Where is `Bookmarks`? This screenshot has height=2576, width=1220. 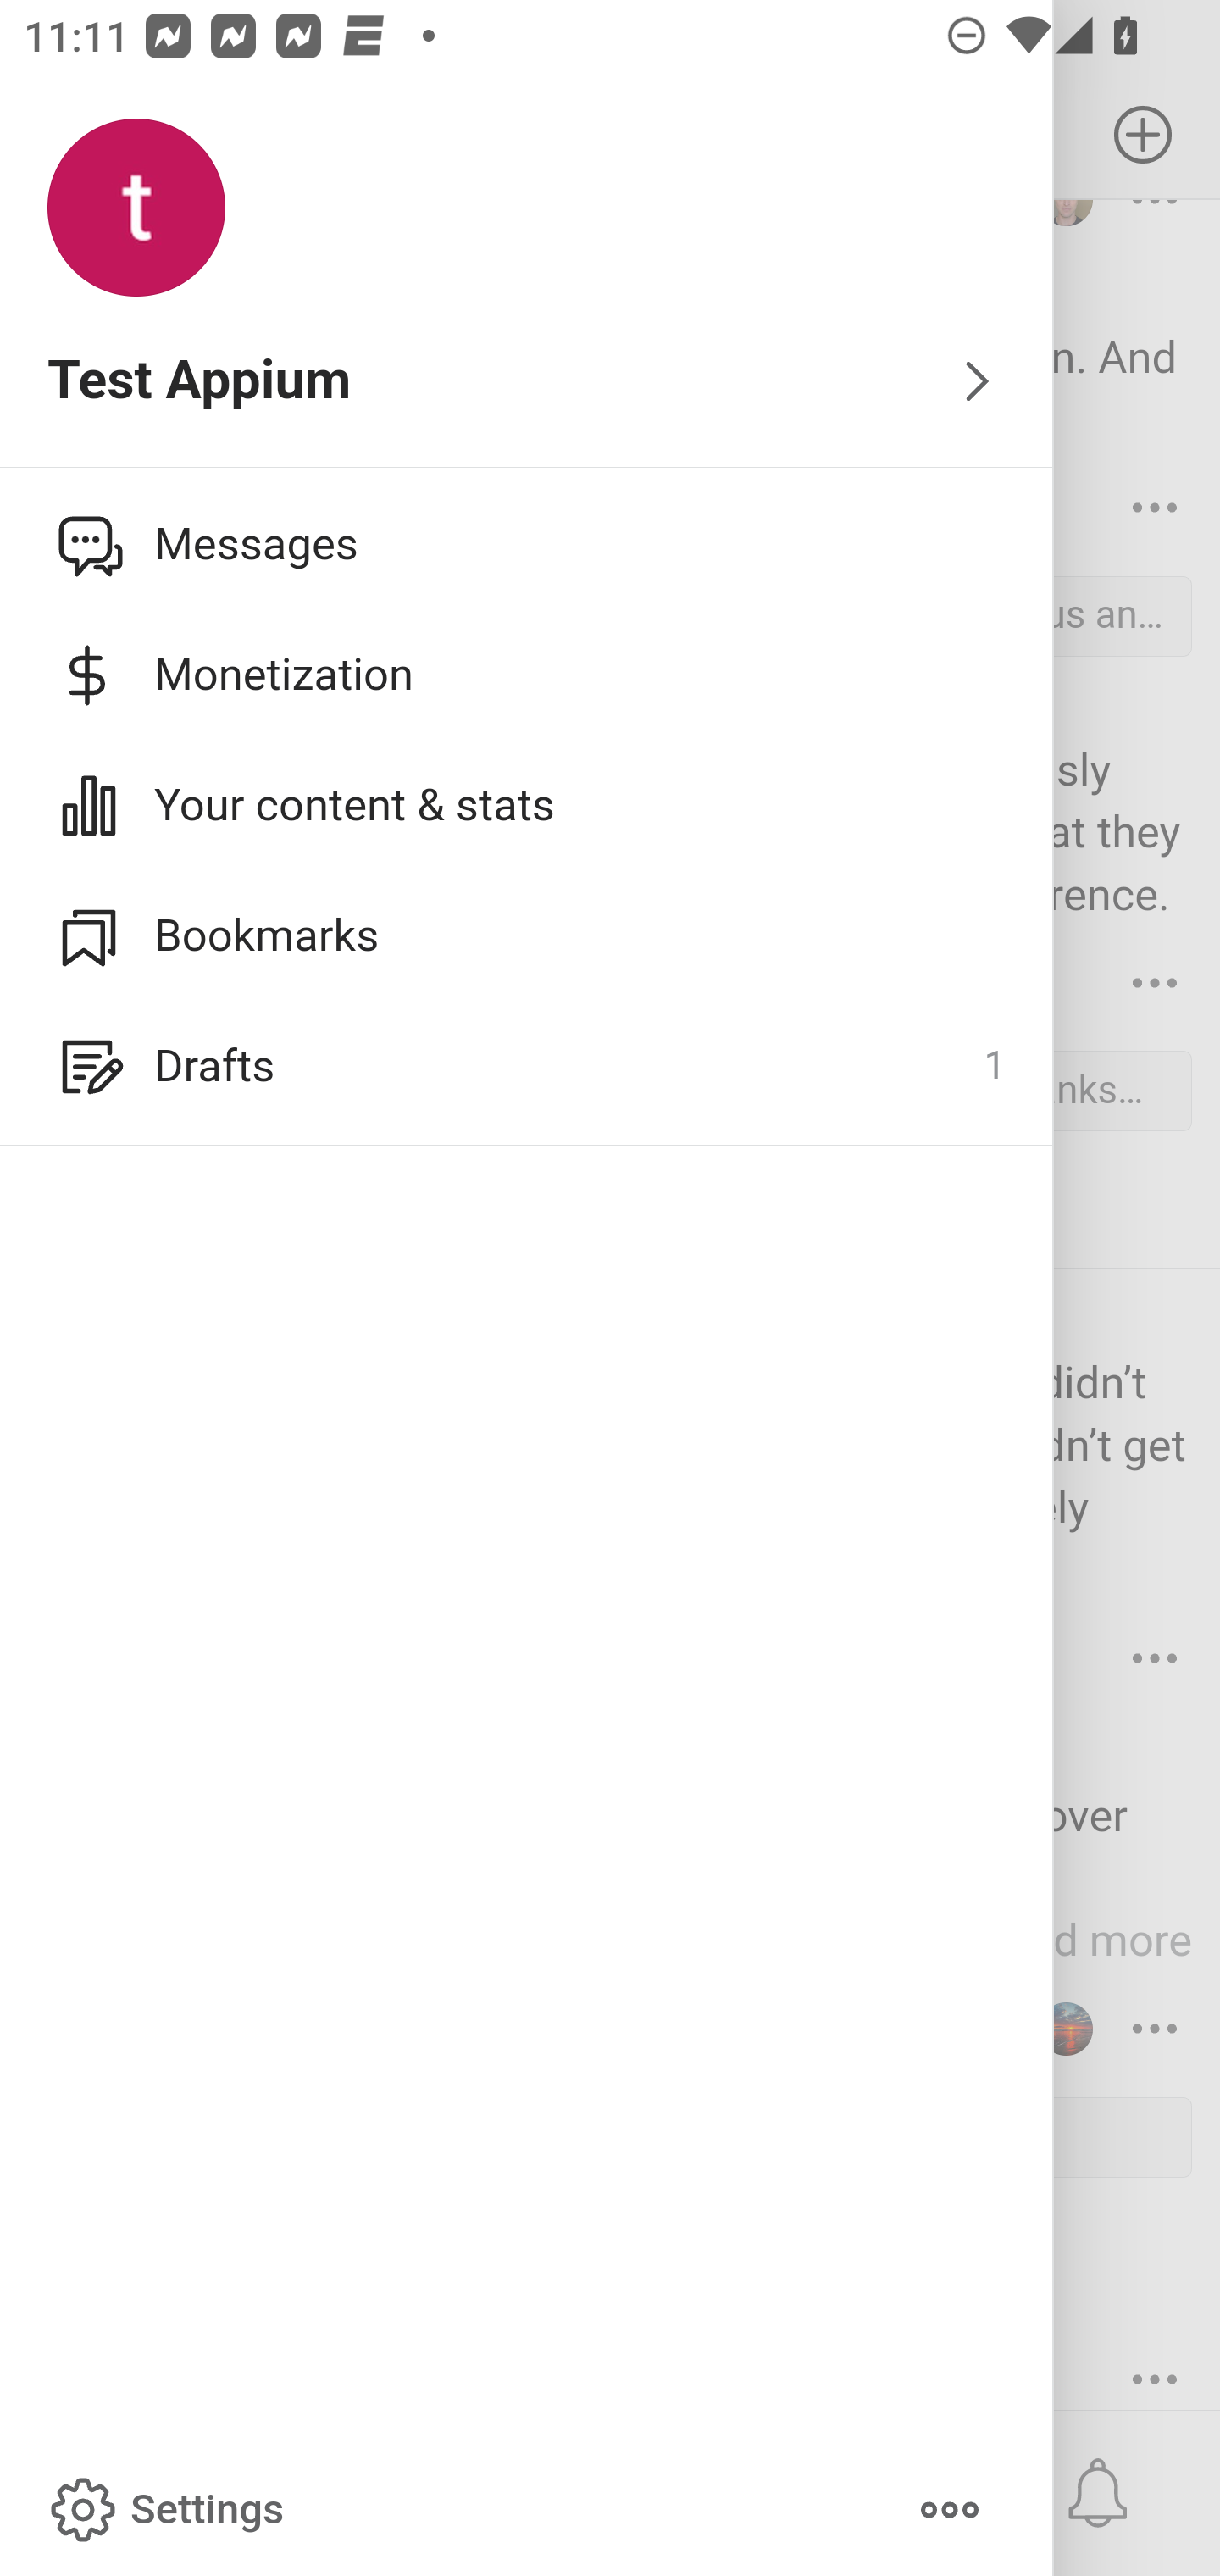 Bookmarks is located at coordinates (527, 935).